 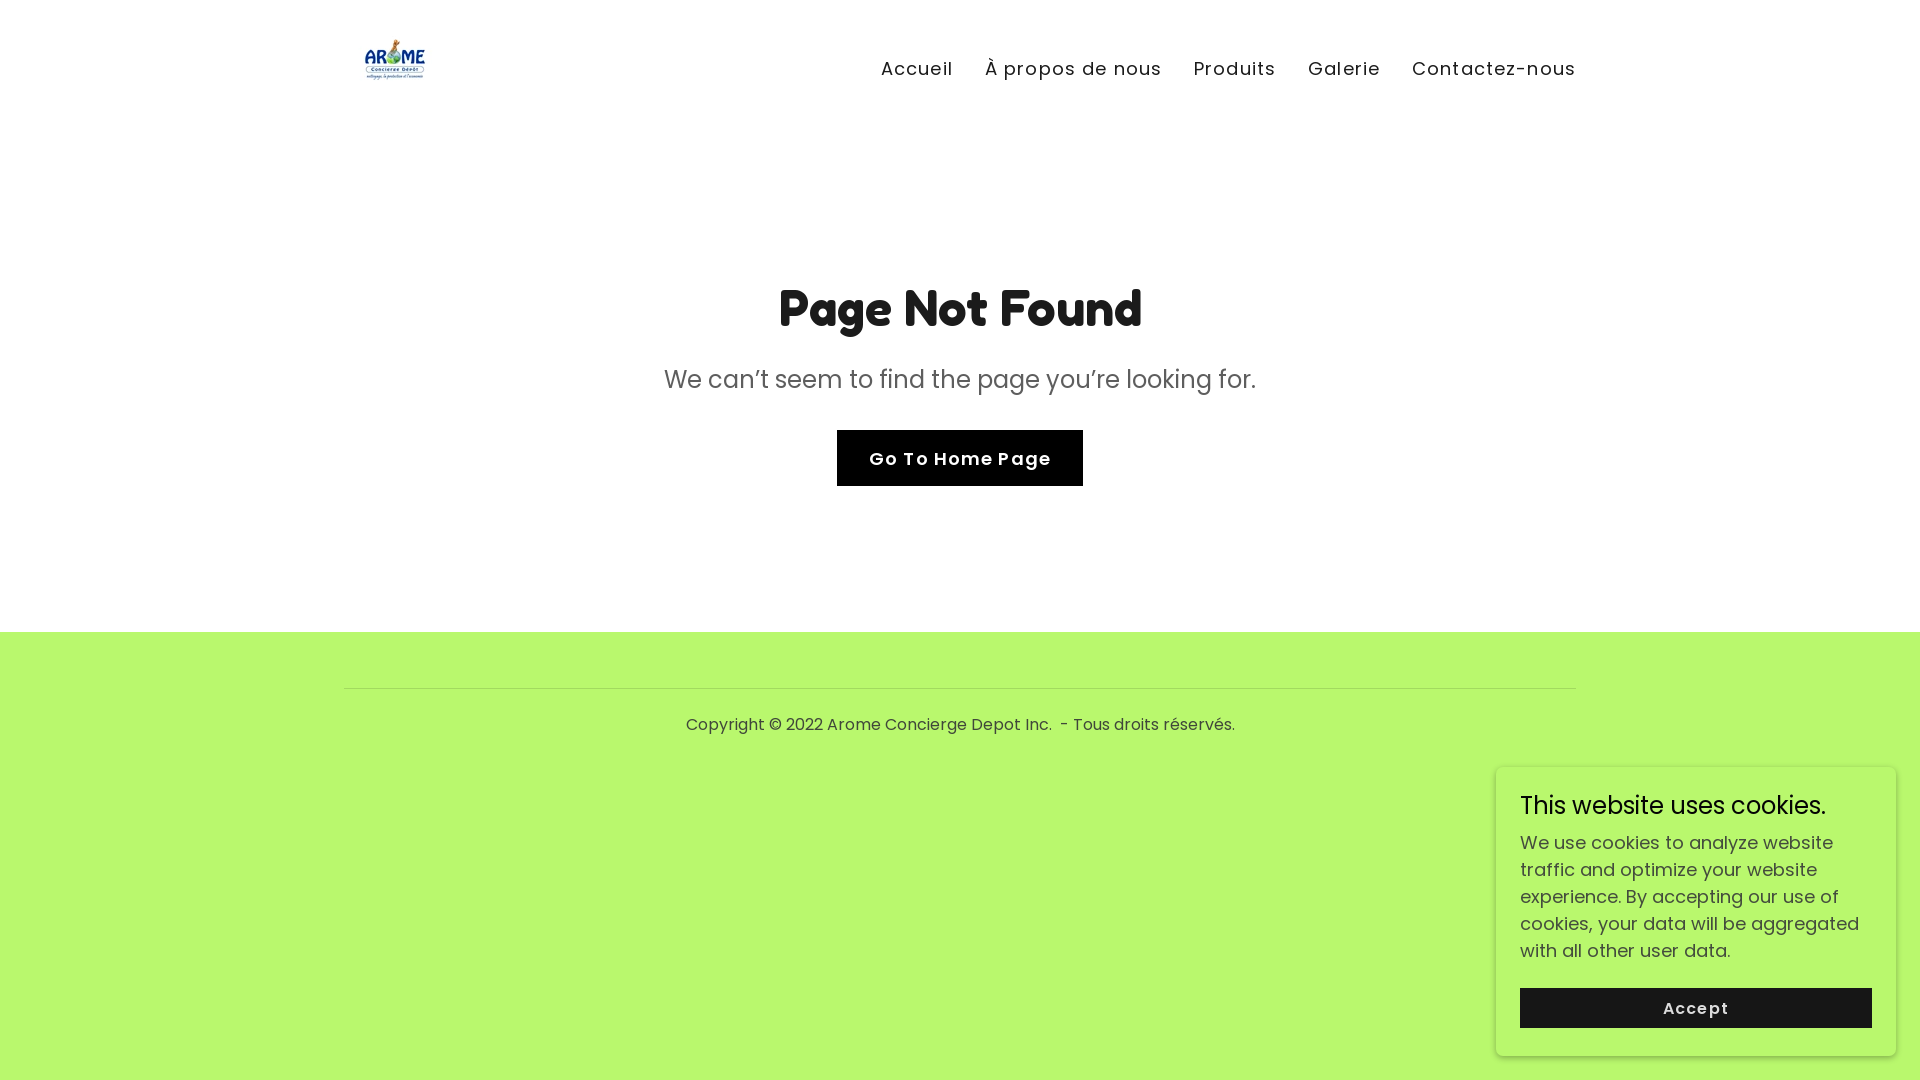 What do you see at coordinates (1494, 68) in the screenshot?
I see `Contactez-nous` at bounding box center [1494, 68].